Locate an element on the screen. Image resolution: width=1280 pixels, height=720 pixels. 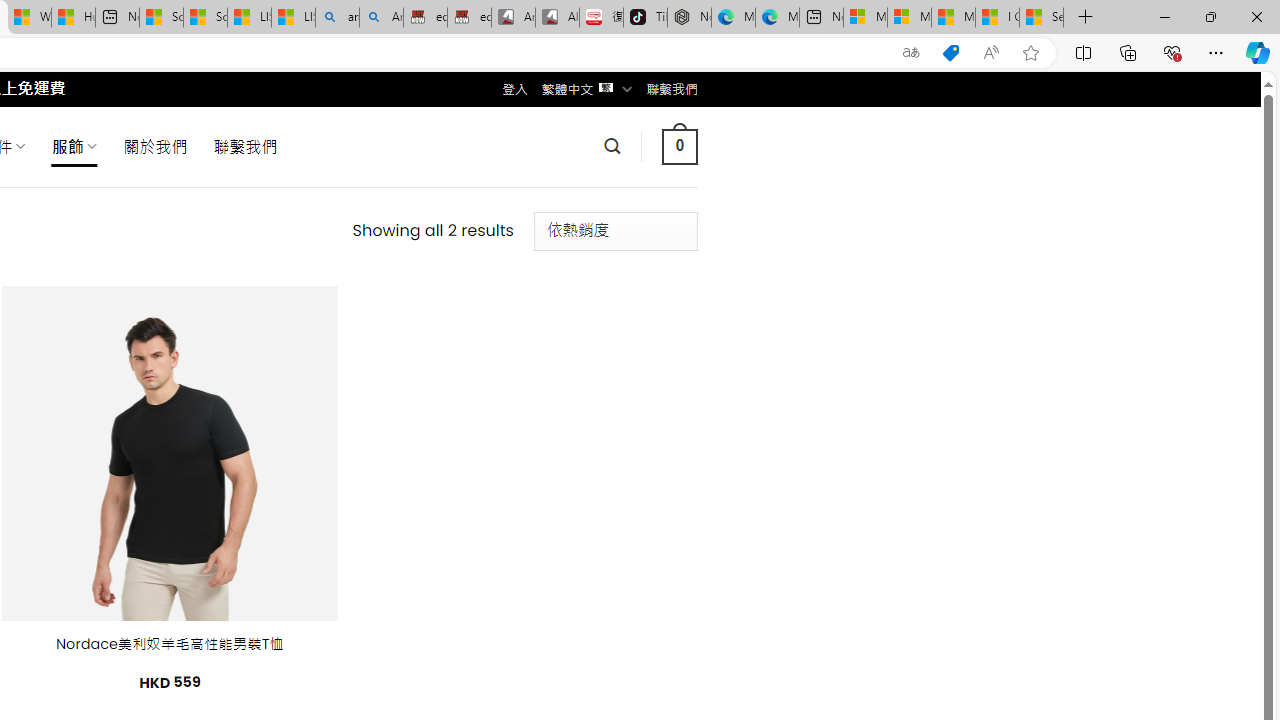
Huge shark washes ashore at New York City beach | Watch is located at coordinates (73, 18).